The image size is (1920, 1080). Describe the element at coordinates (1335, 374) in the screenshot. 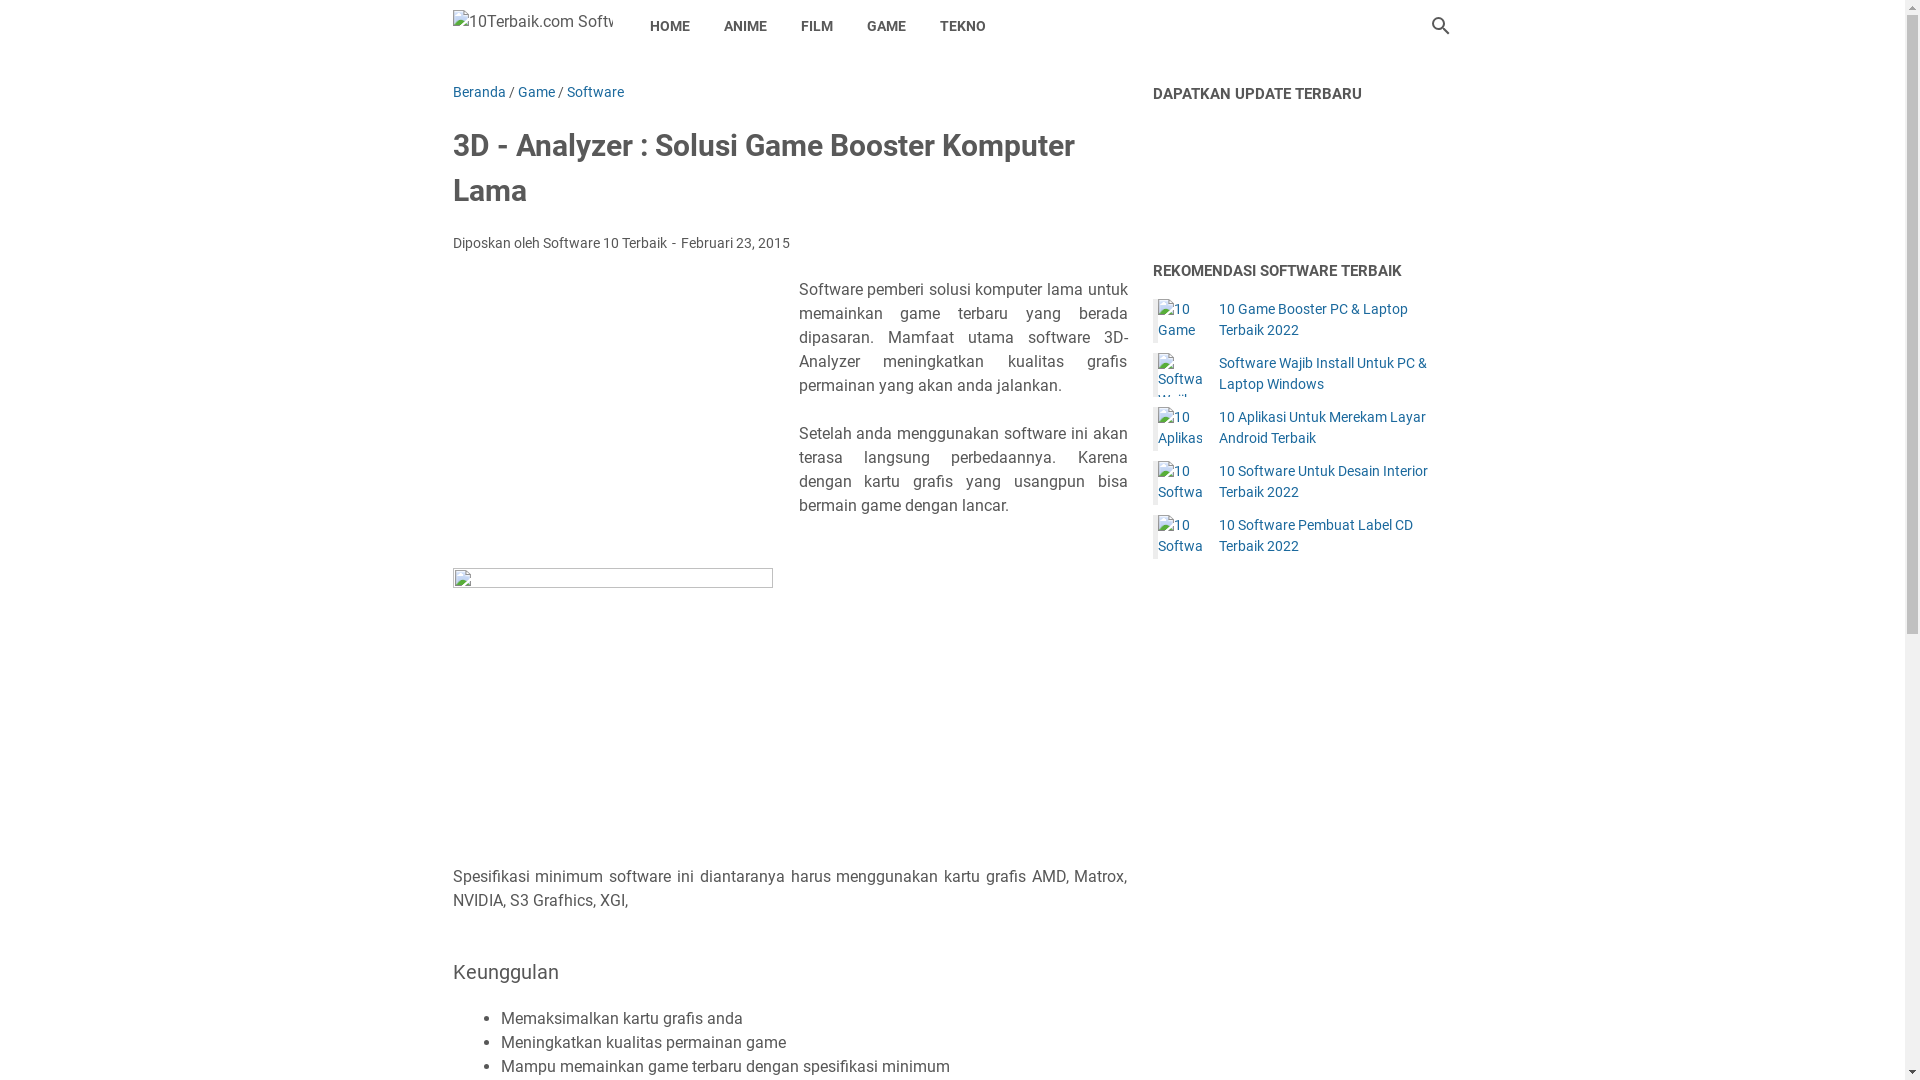

I see `Software Wajib Install Untuk PC & Laptop Windows` at that location.